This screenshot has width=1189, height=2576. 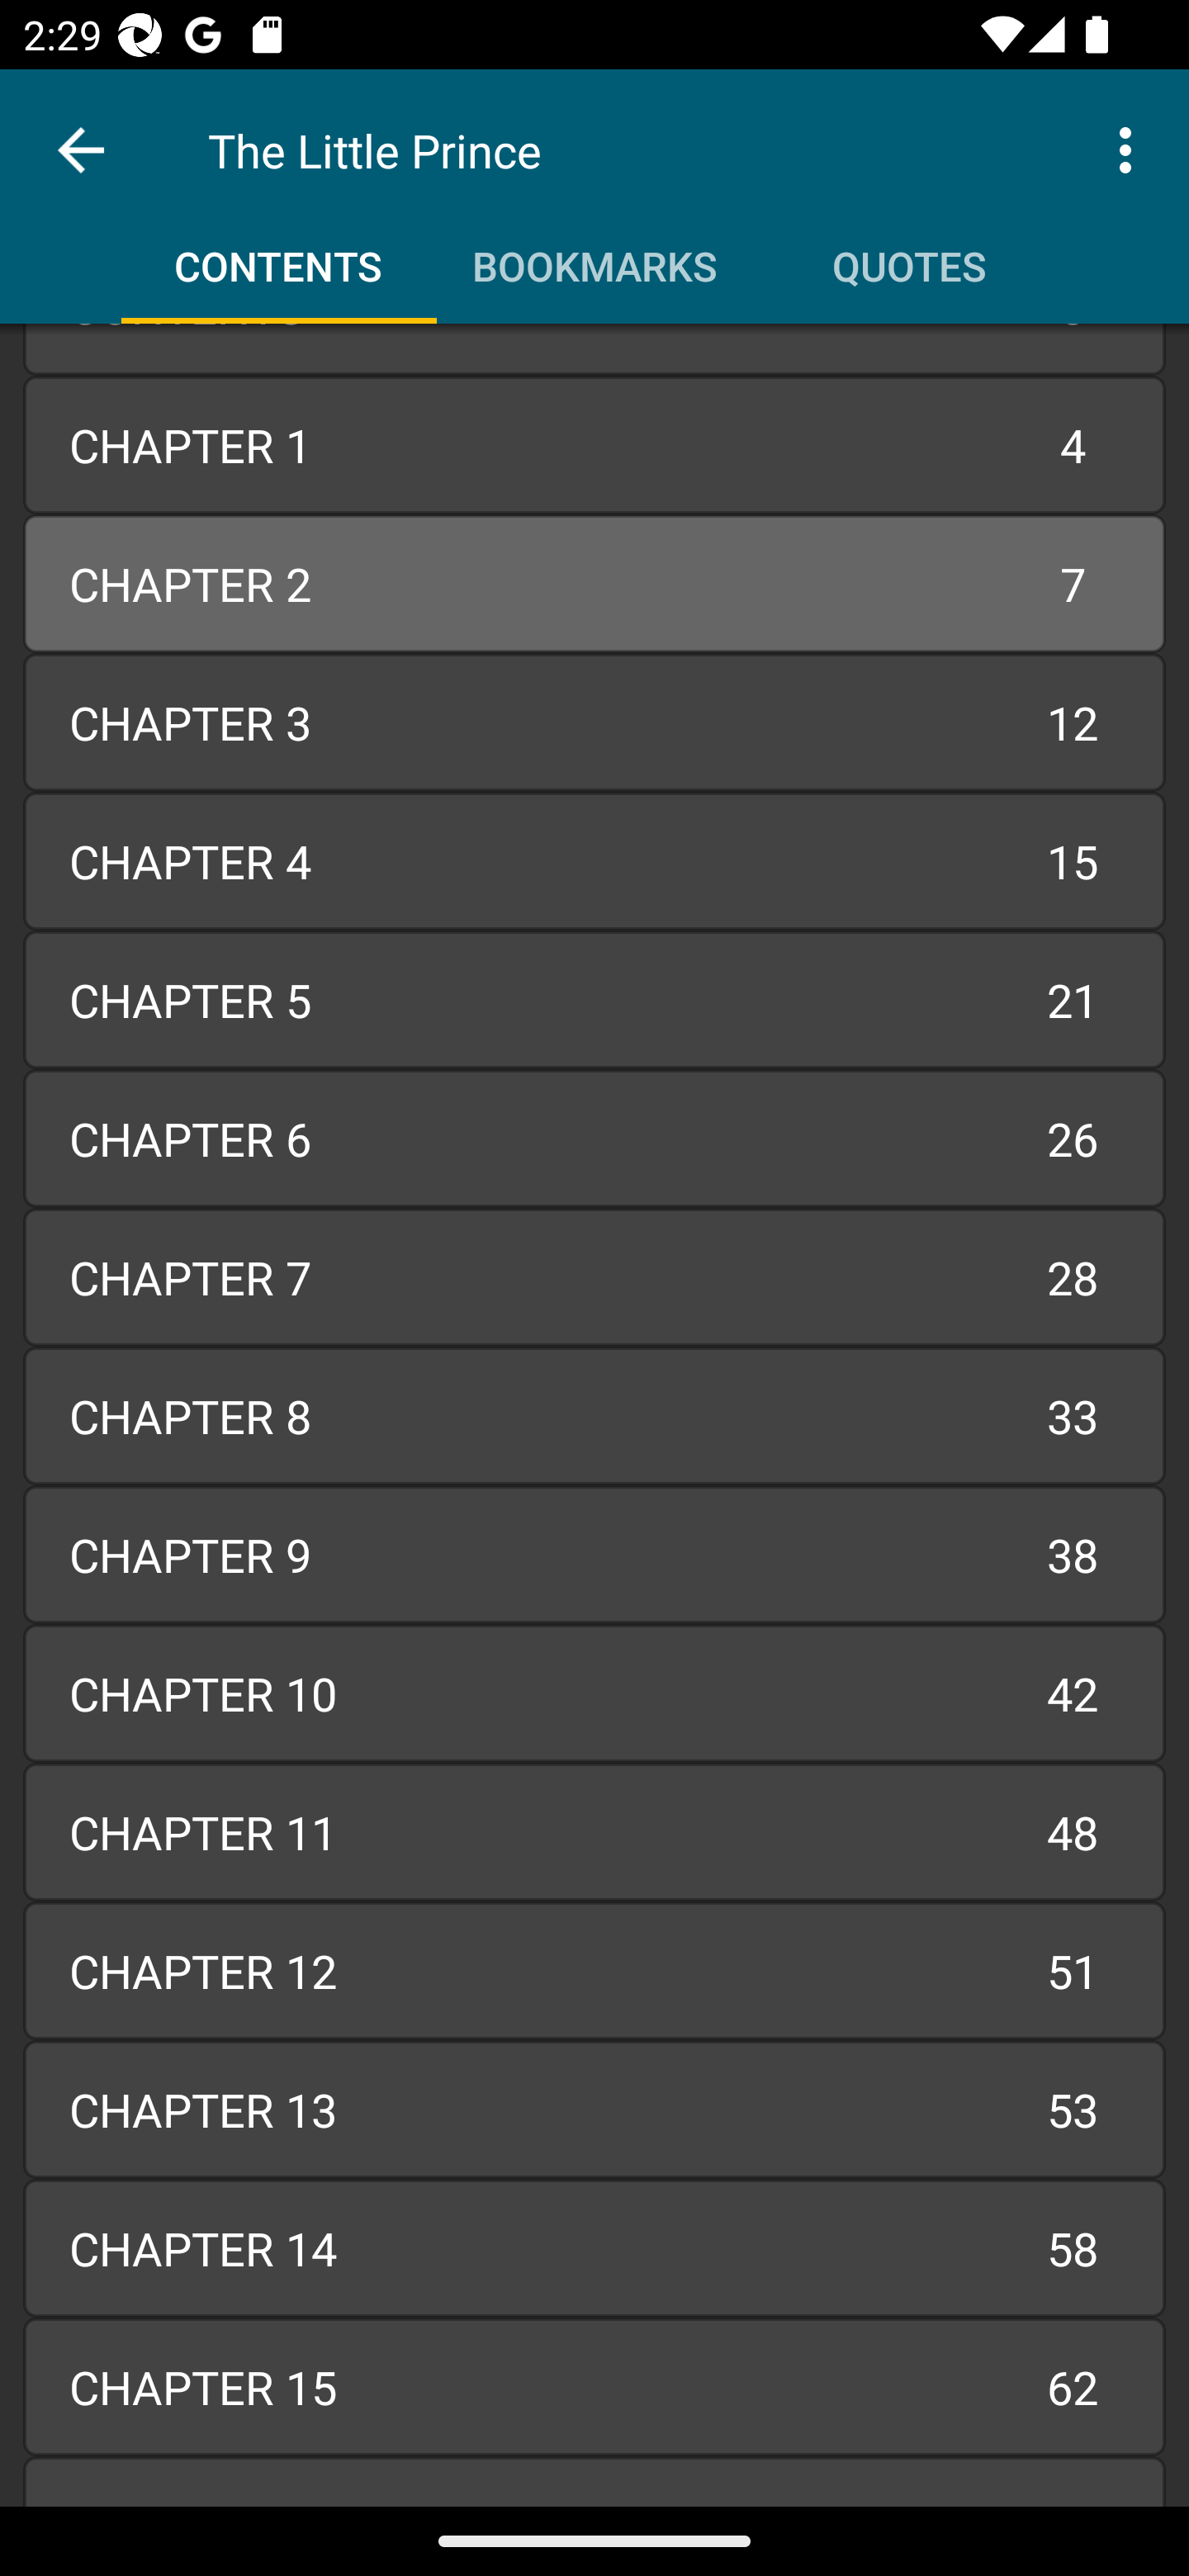 I want to click on CHAPTER 15 62, so click(x=594, y=2388).